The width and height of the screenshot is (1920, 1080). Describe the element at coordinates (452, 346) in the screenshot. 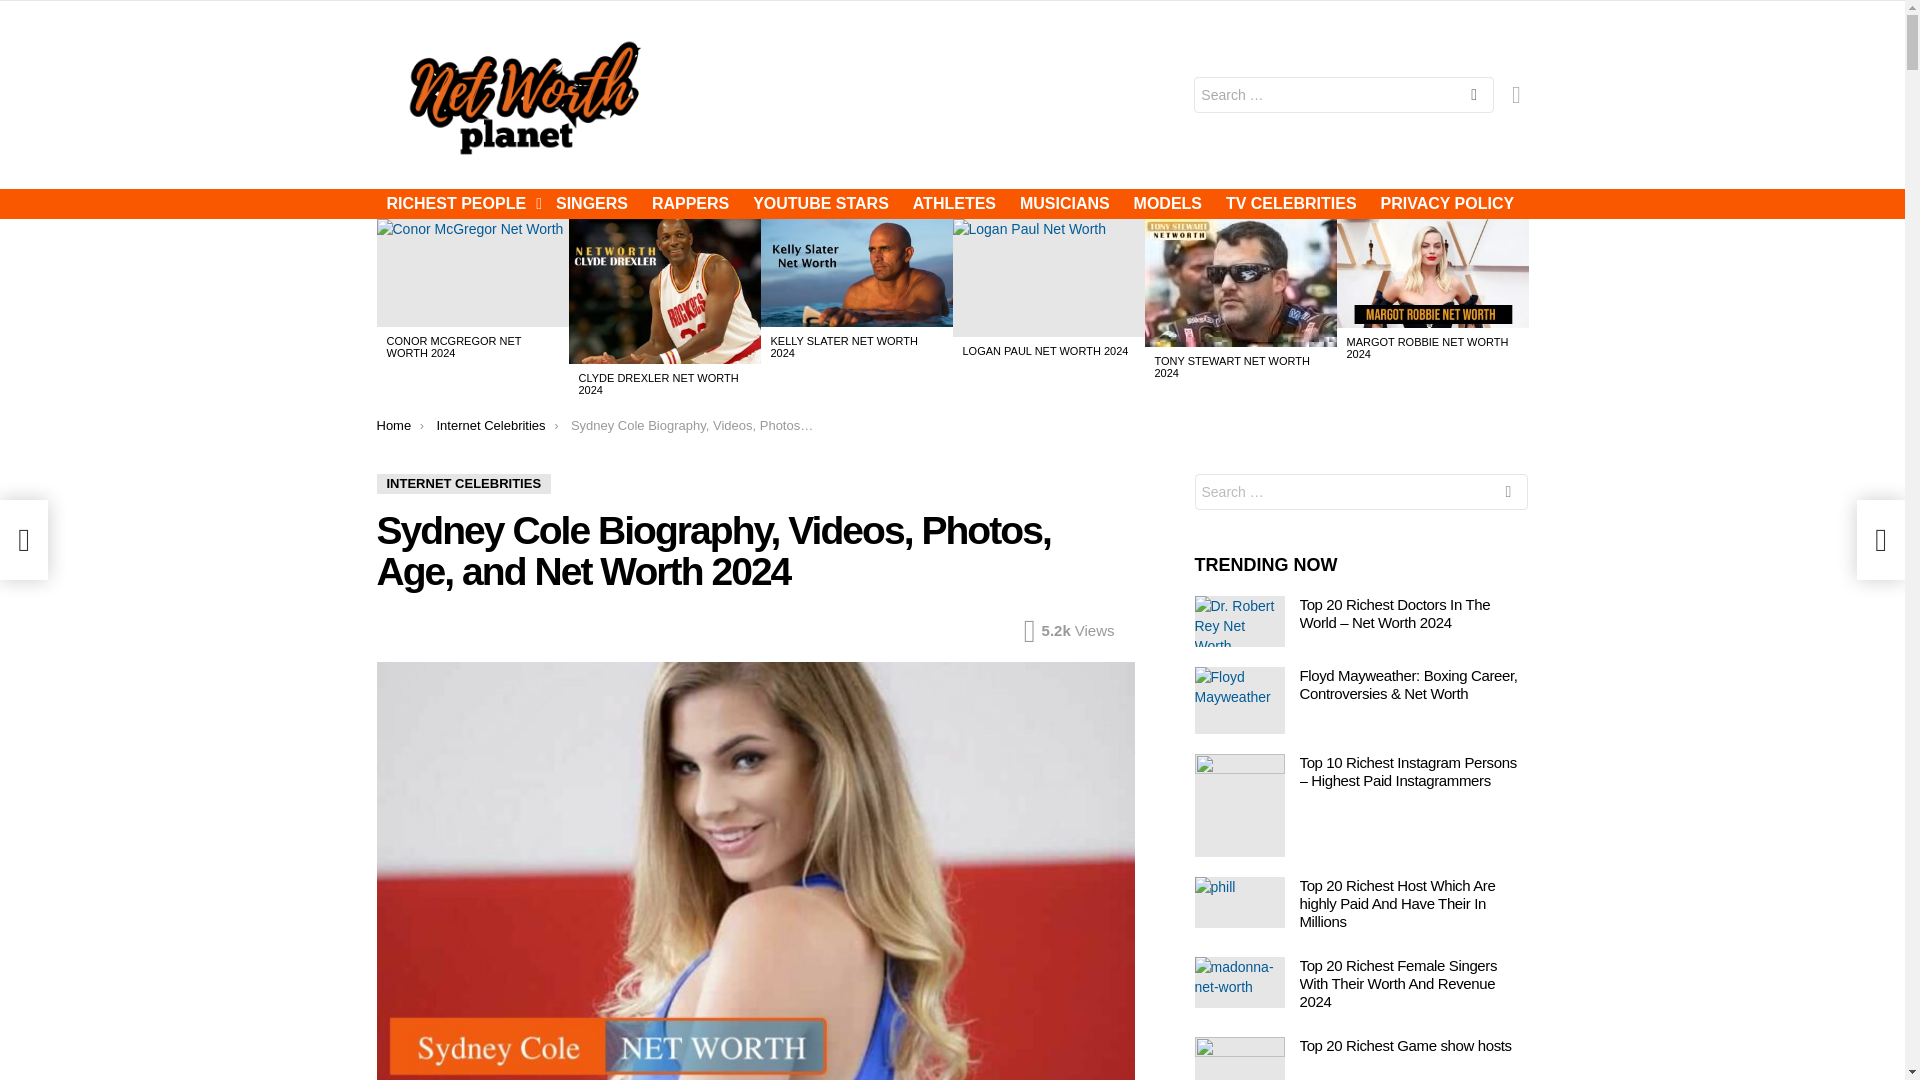

I see `CONOR MCGREGOR NET WORTH 2024` at that location.